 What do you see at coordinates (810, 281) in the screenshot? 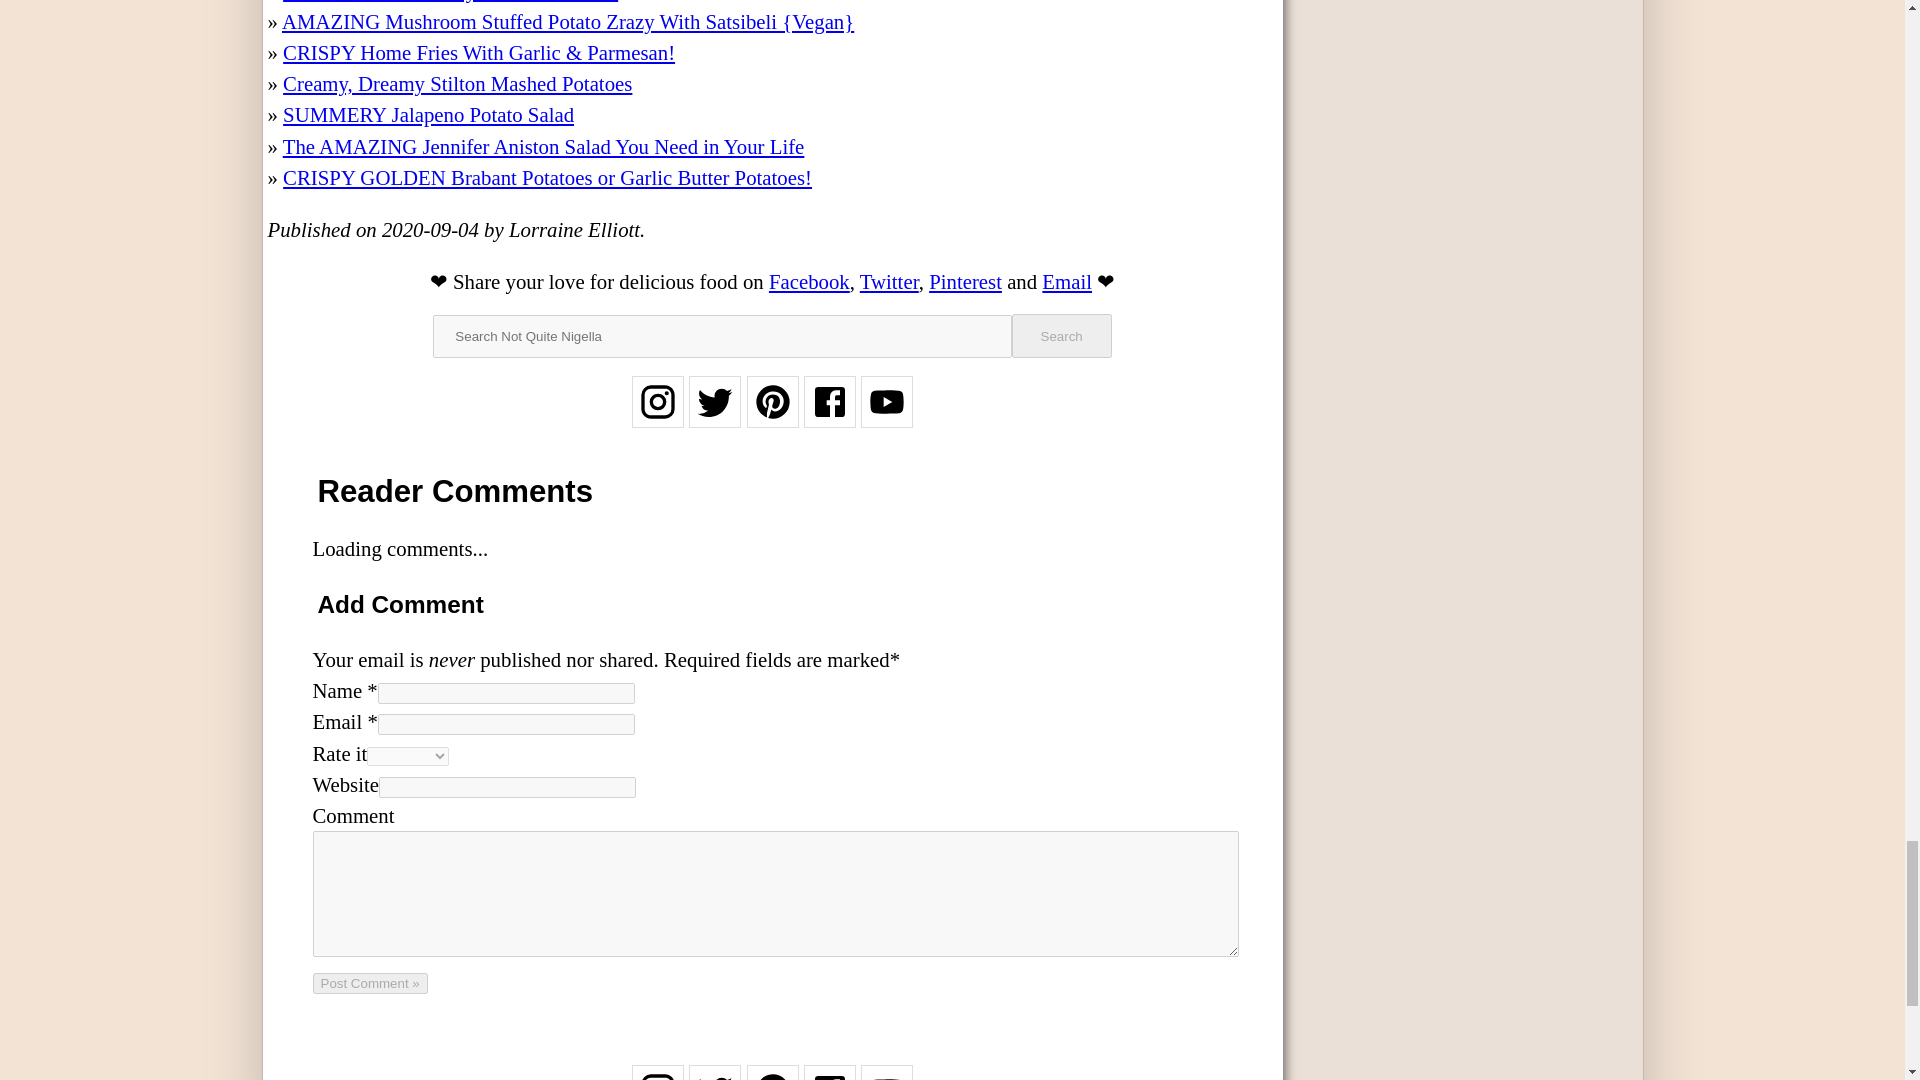
I see `Facebook` at bounding box center [810, 281].